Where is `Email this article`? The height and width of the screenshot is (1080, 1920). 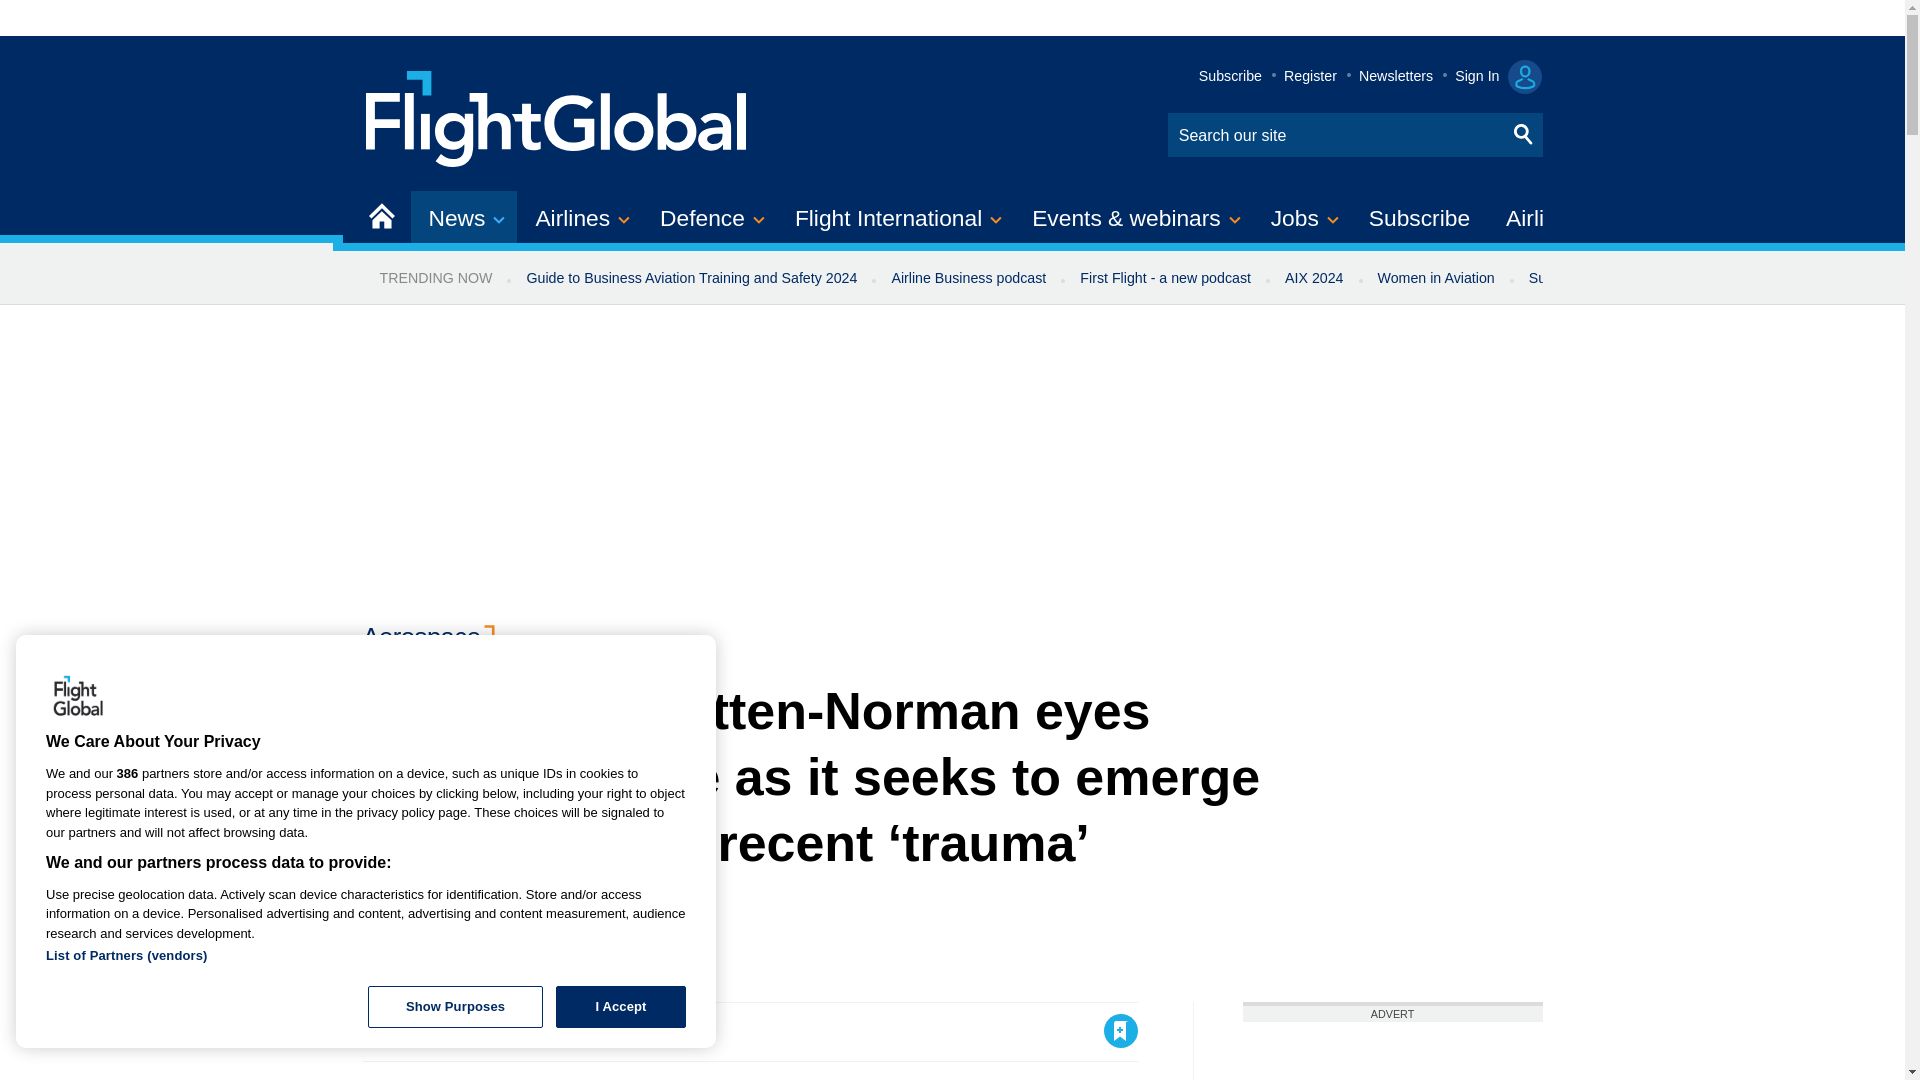
Email this article is located at coordinates (510, 1030).